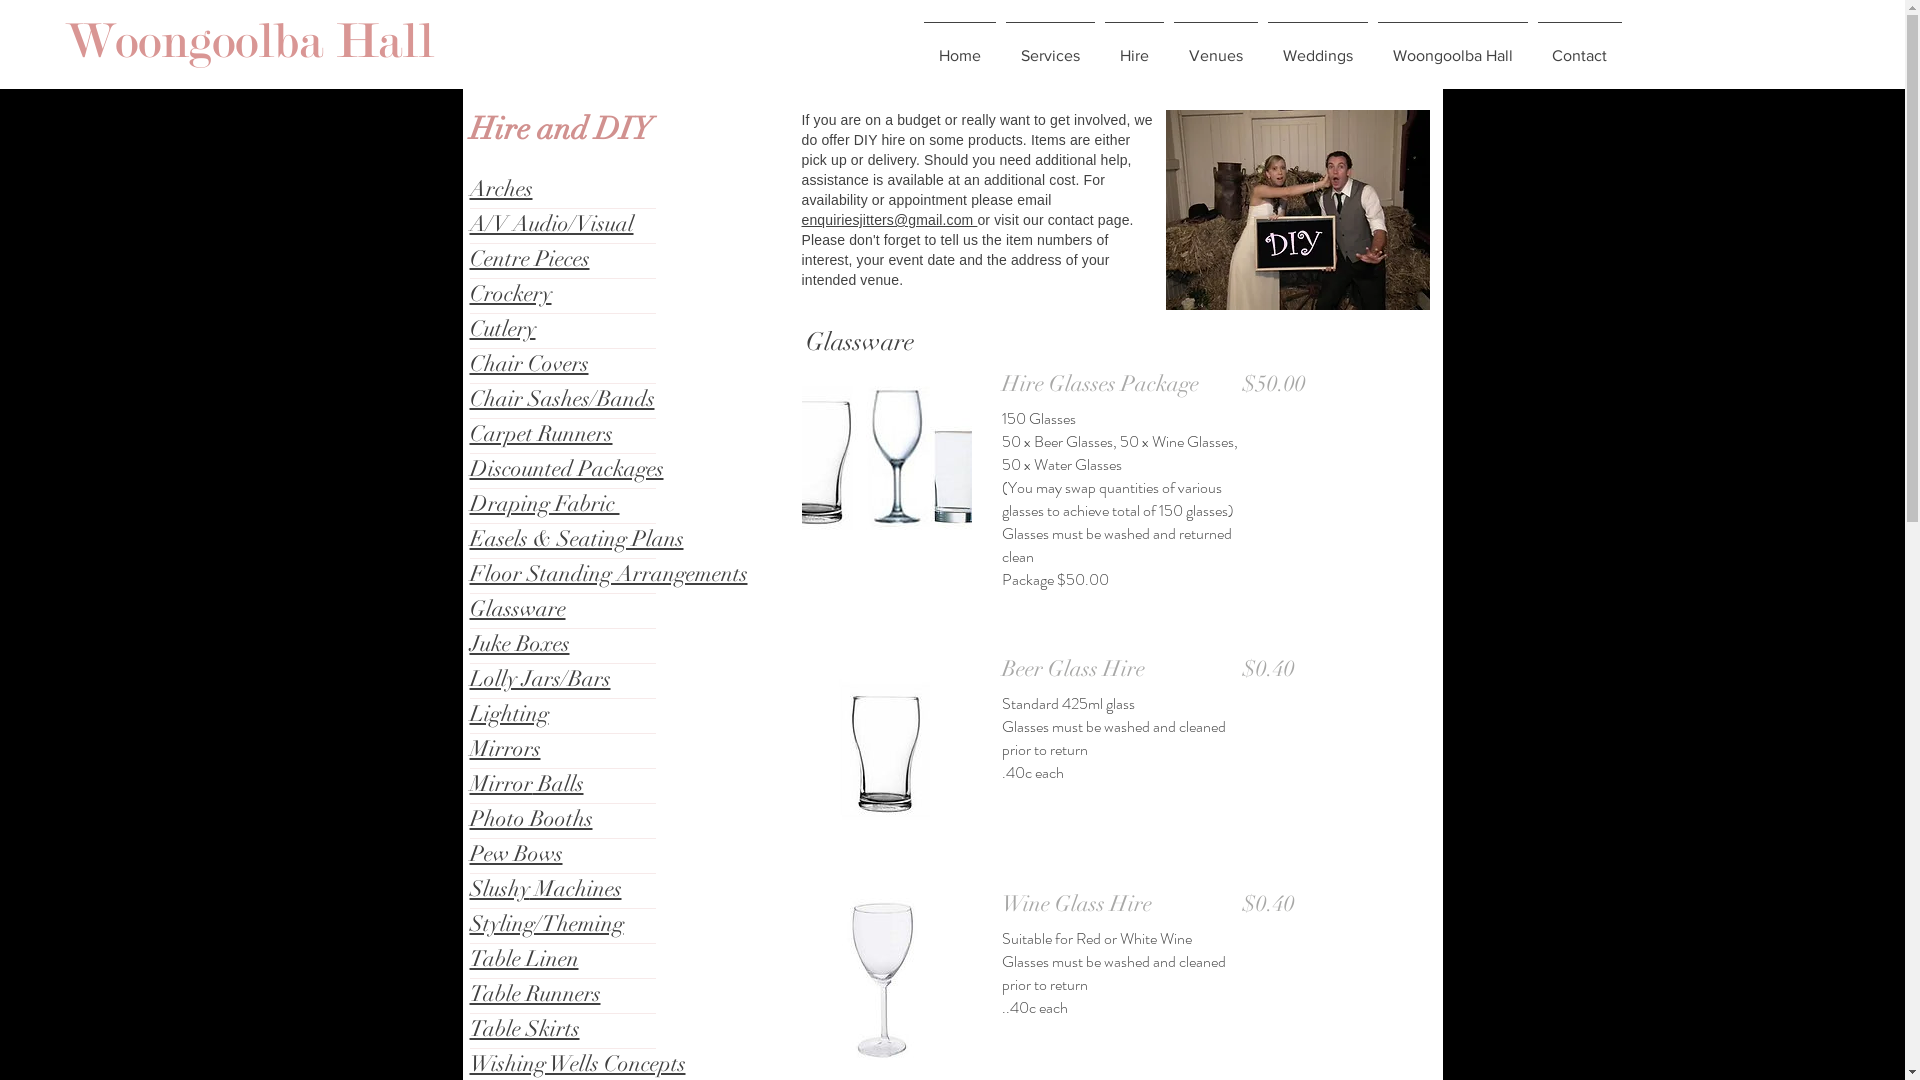  Describe the element at coordinates (545, 504) in the screenshot. I see `Draping Fabric ` at that location.